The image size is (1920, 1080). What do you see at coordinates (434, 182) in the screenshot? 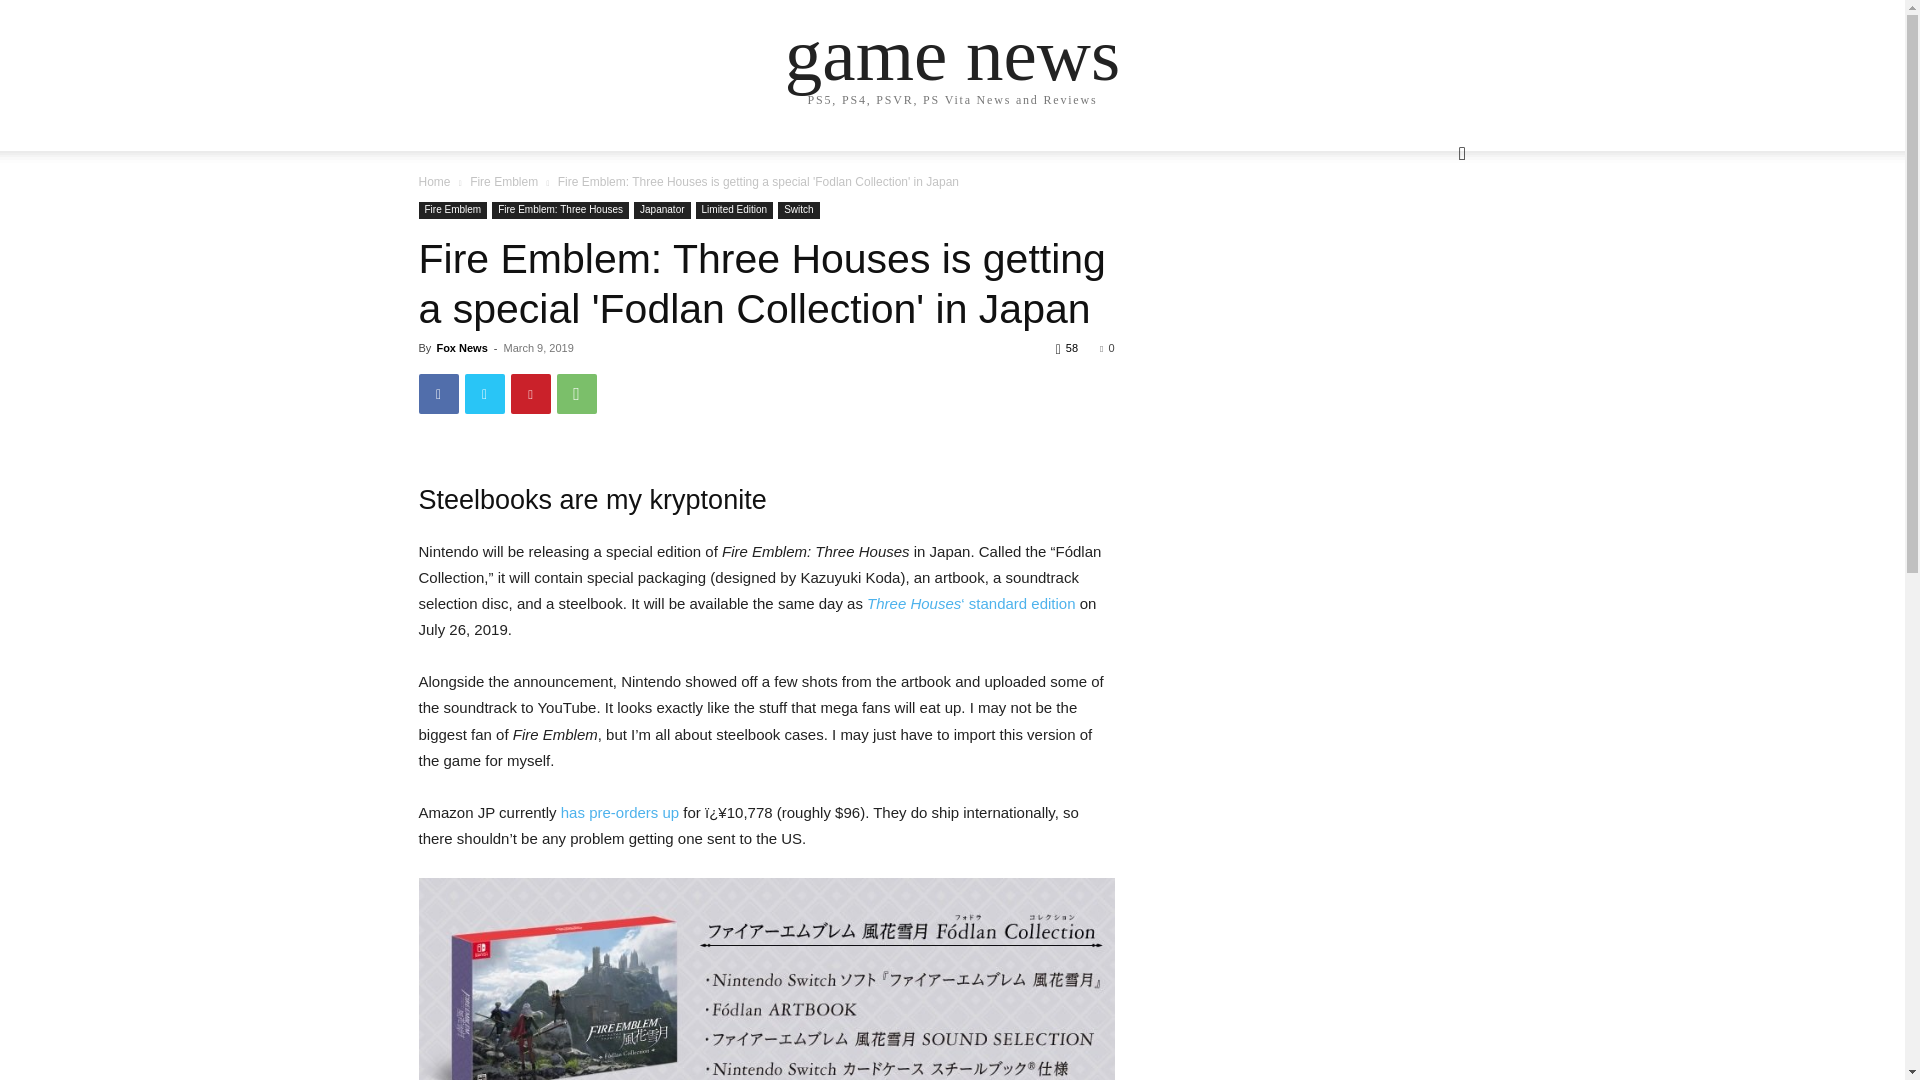
I see `Home` at bounding box center [434, 182].